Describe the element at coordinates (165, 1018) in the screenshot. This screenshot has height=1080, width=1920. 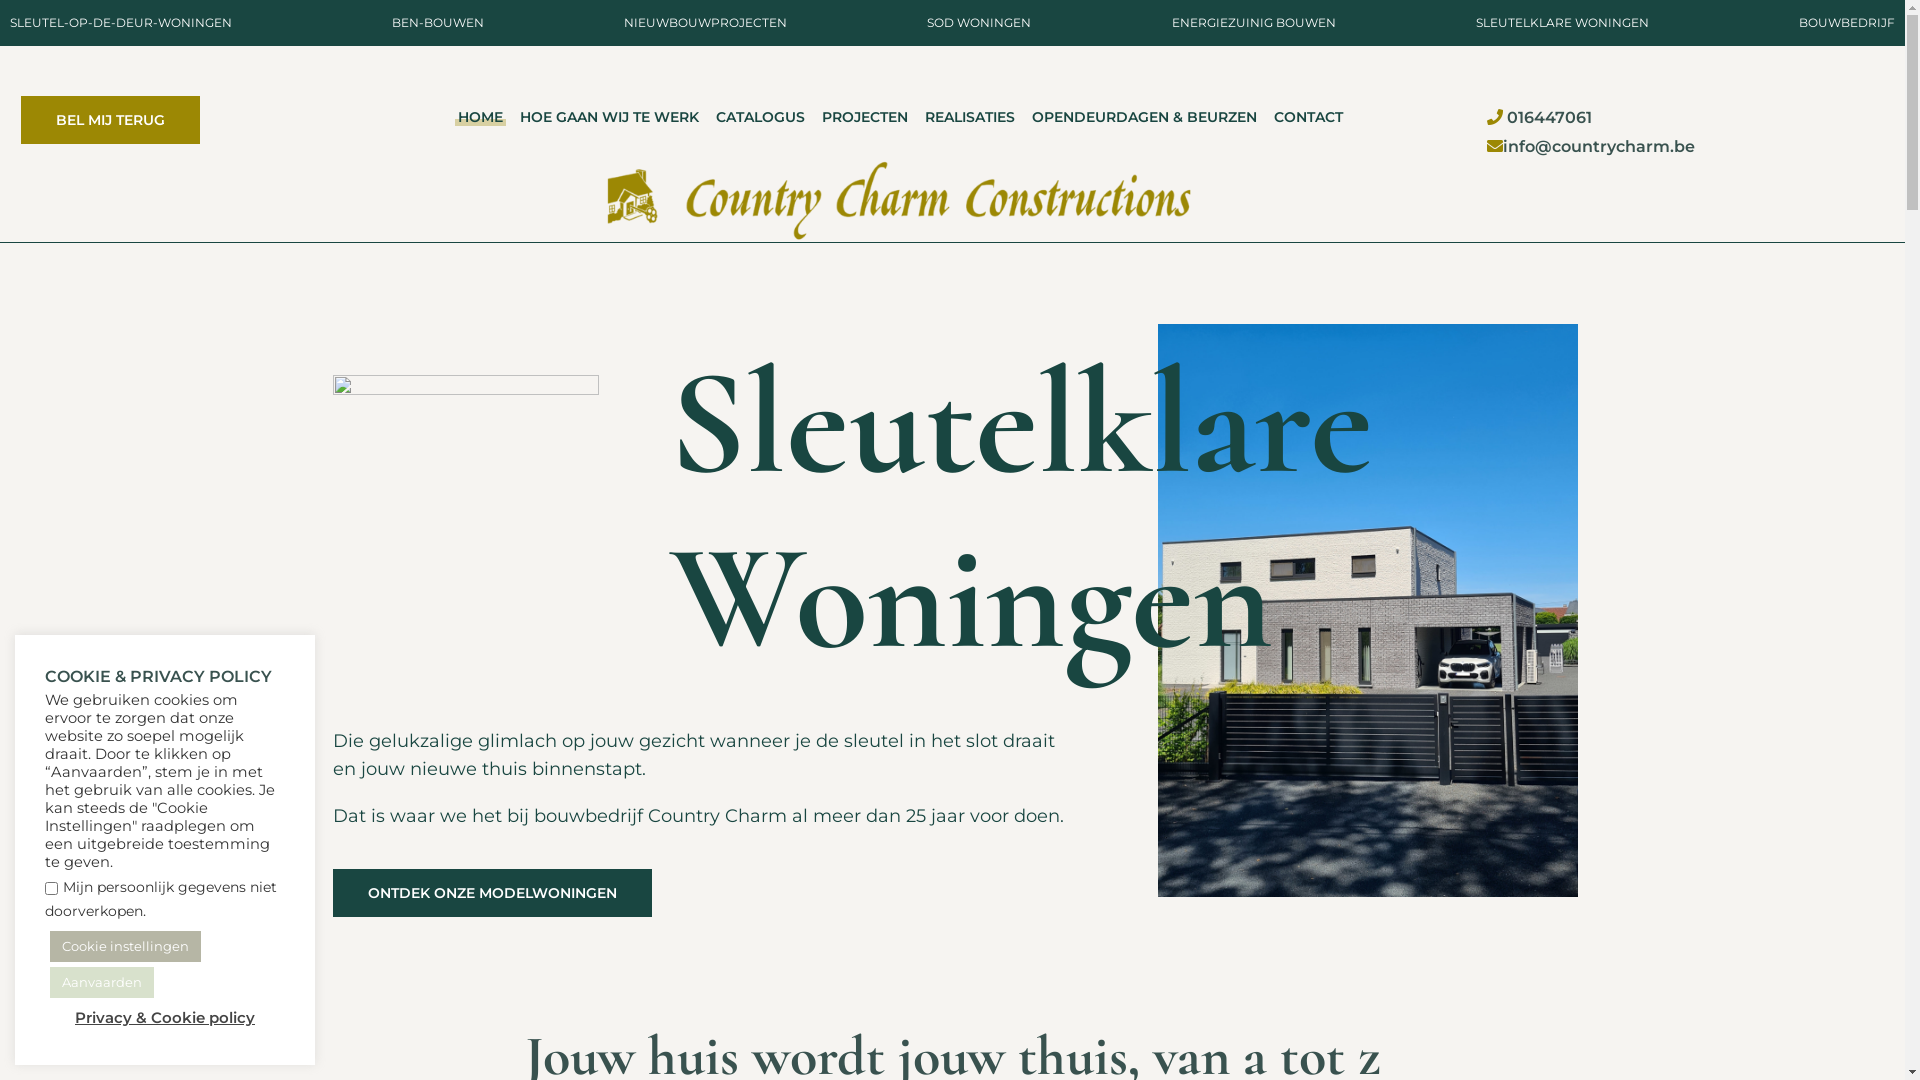
I see `Privacy & Cookie policy` at that location.